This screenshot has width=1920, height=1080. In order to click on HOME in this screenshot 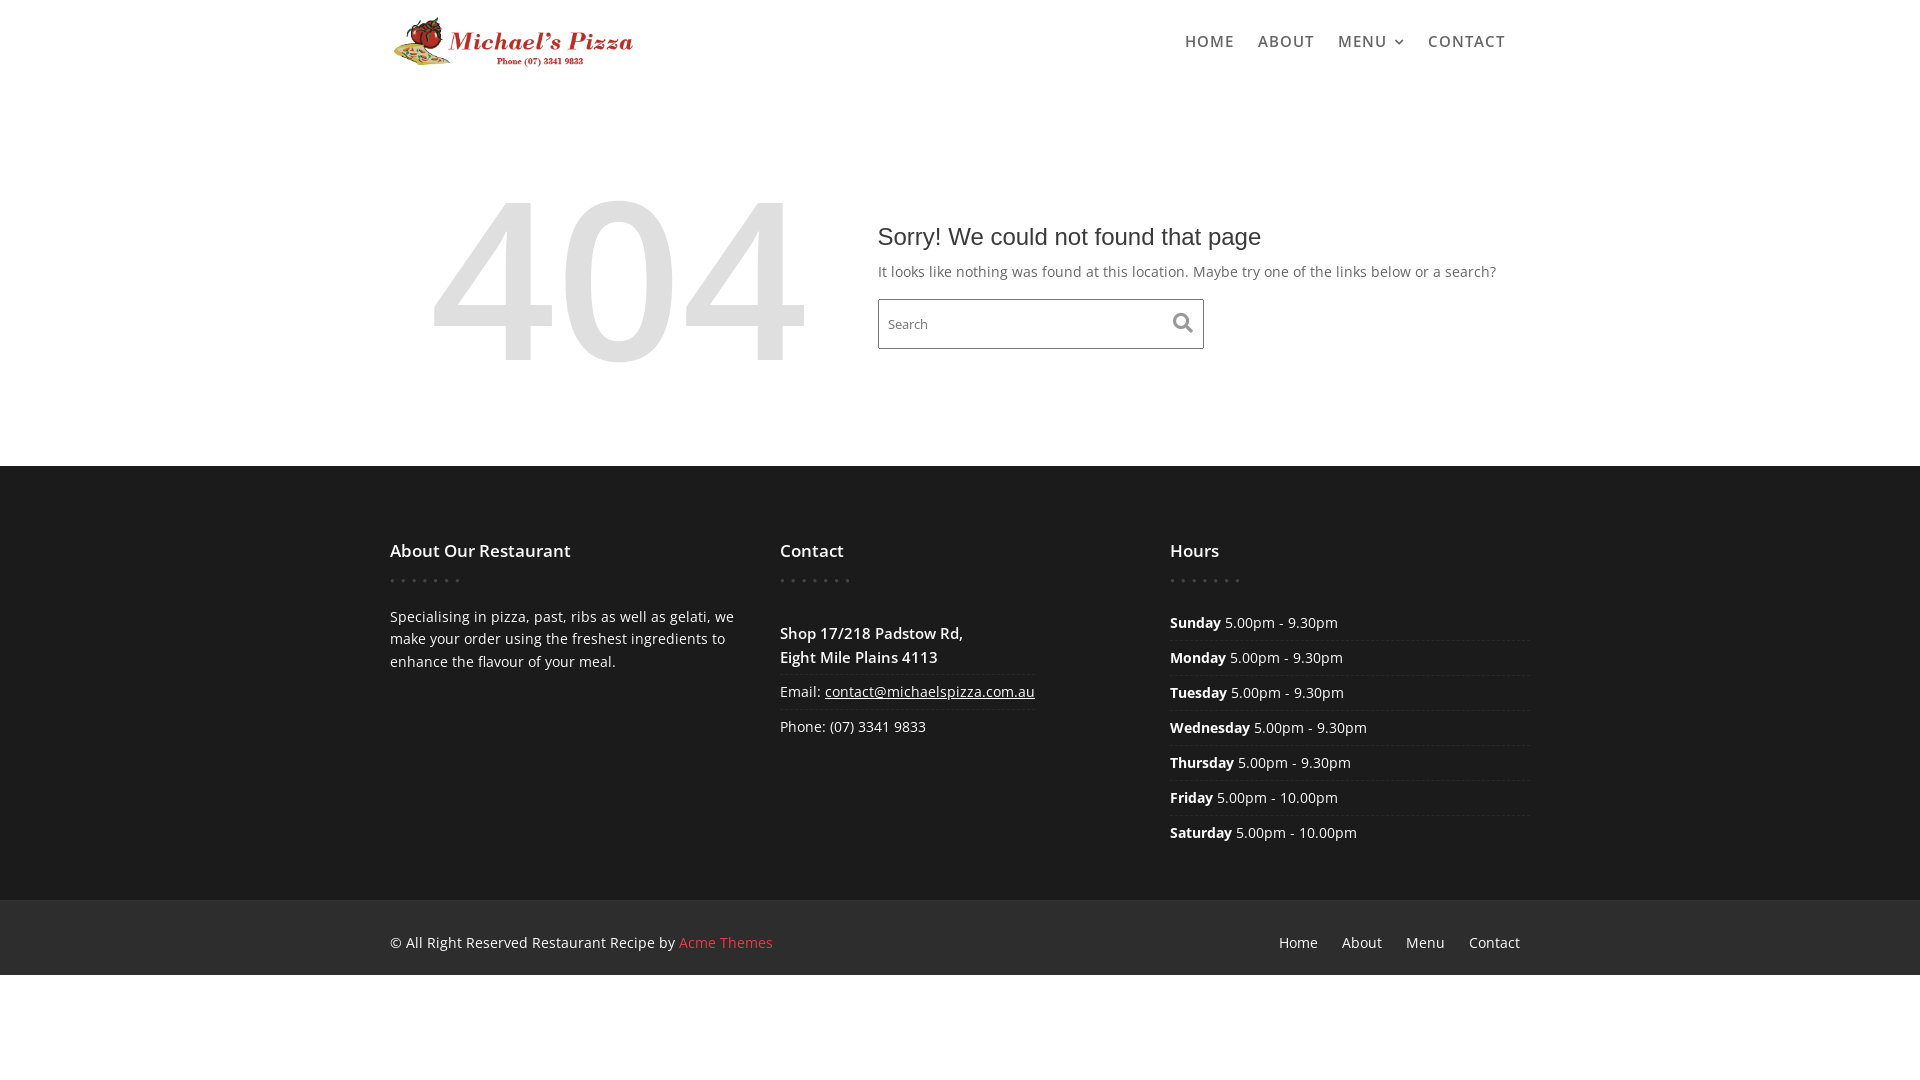, I will do `click(1210, 41)`.